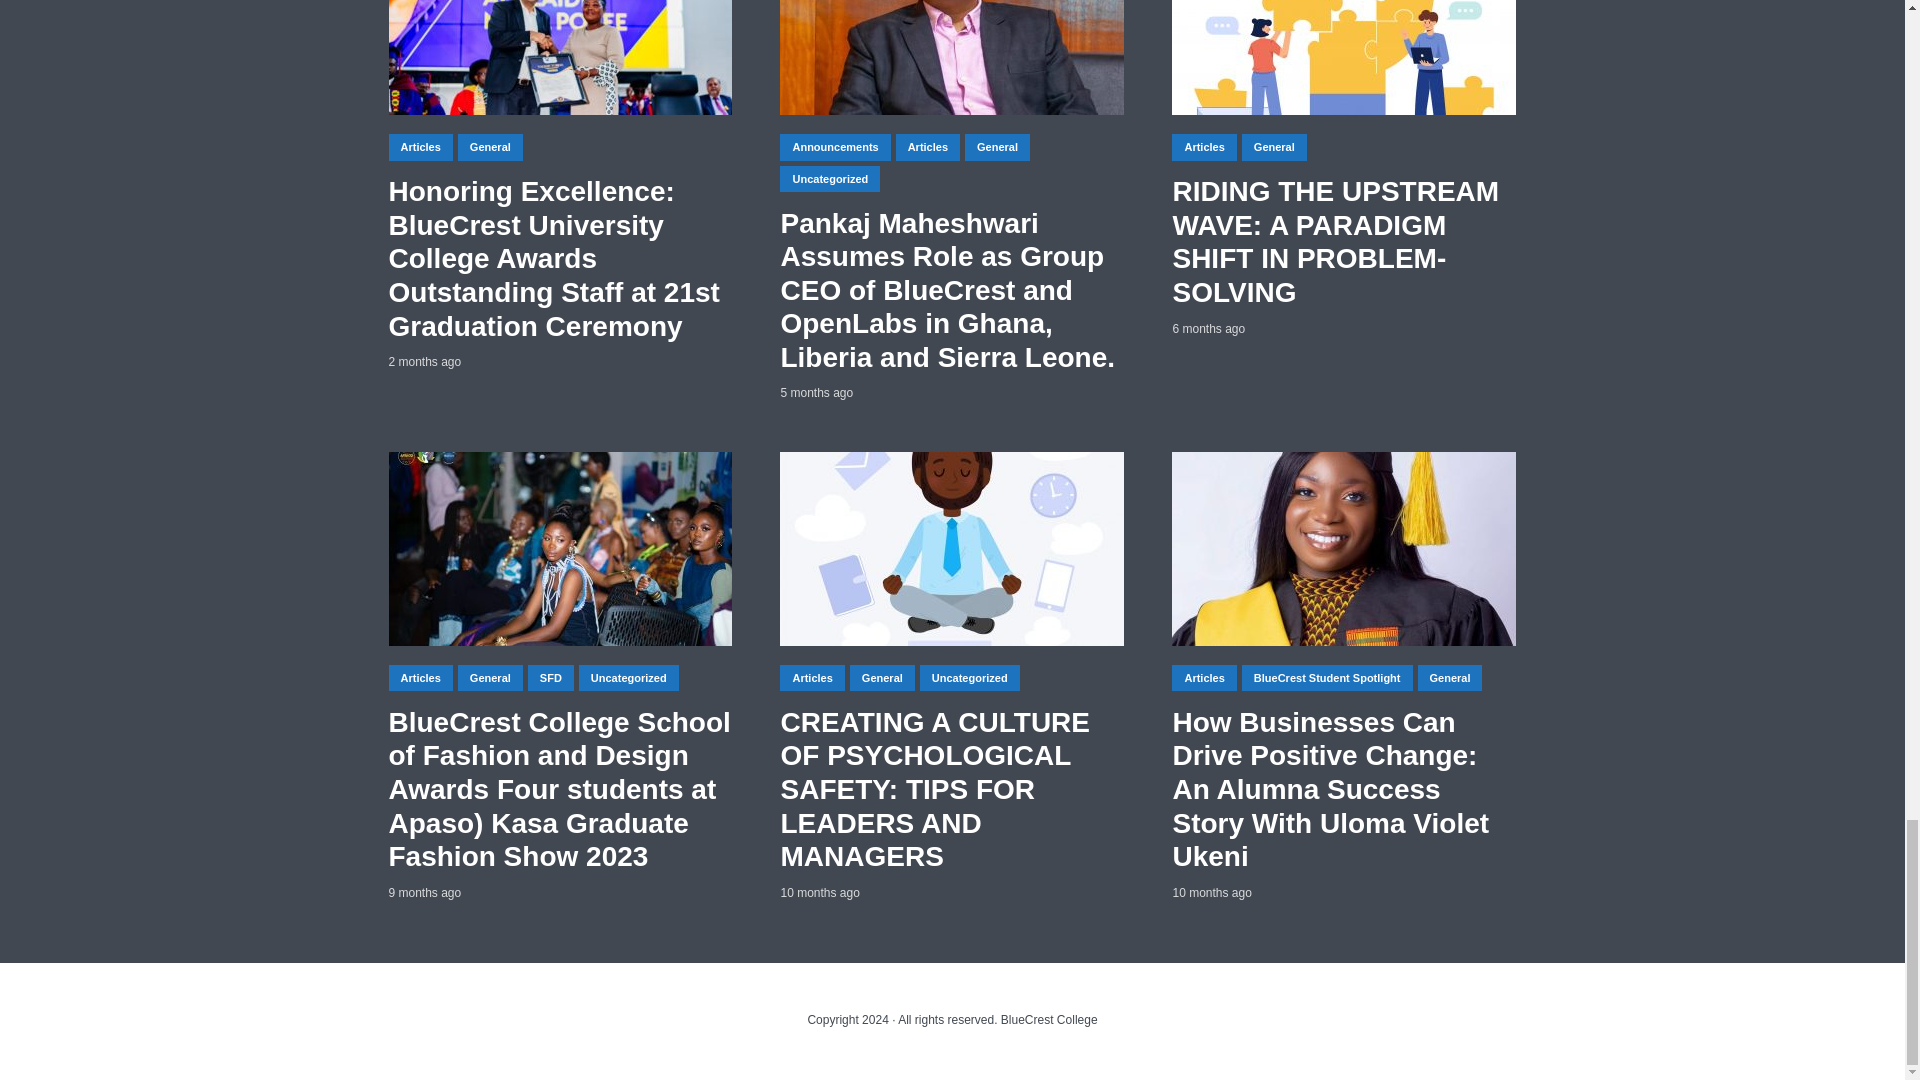  Describe the element at coordinates (834, 146) in the screenshot. I see `Announcements` at that location.